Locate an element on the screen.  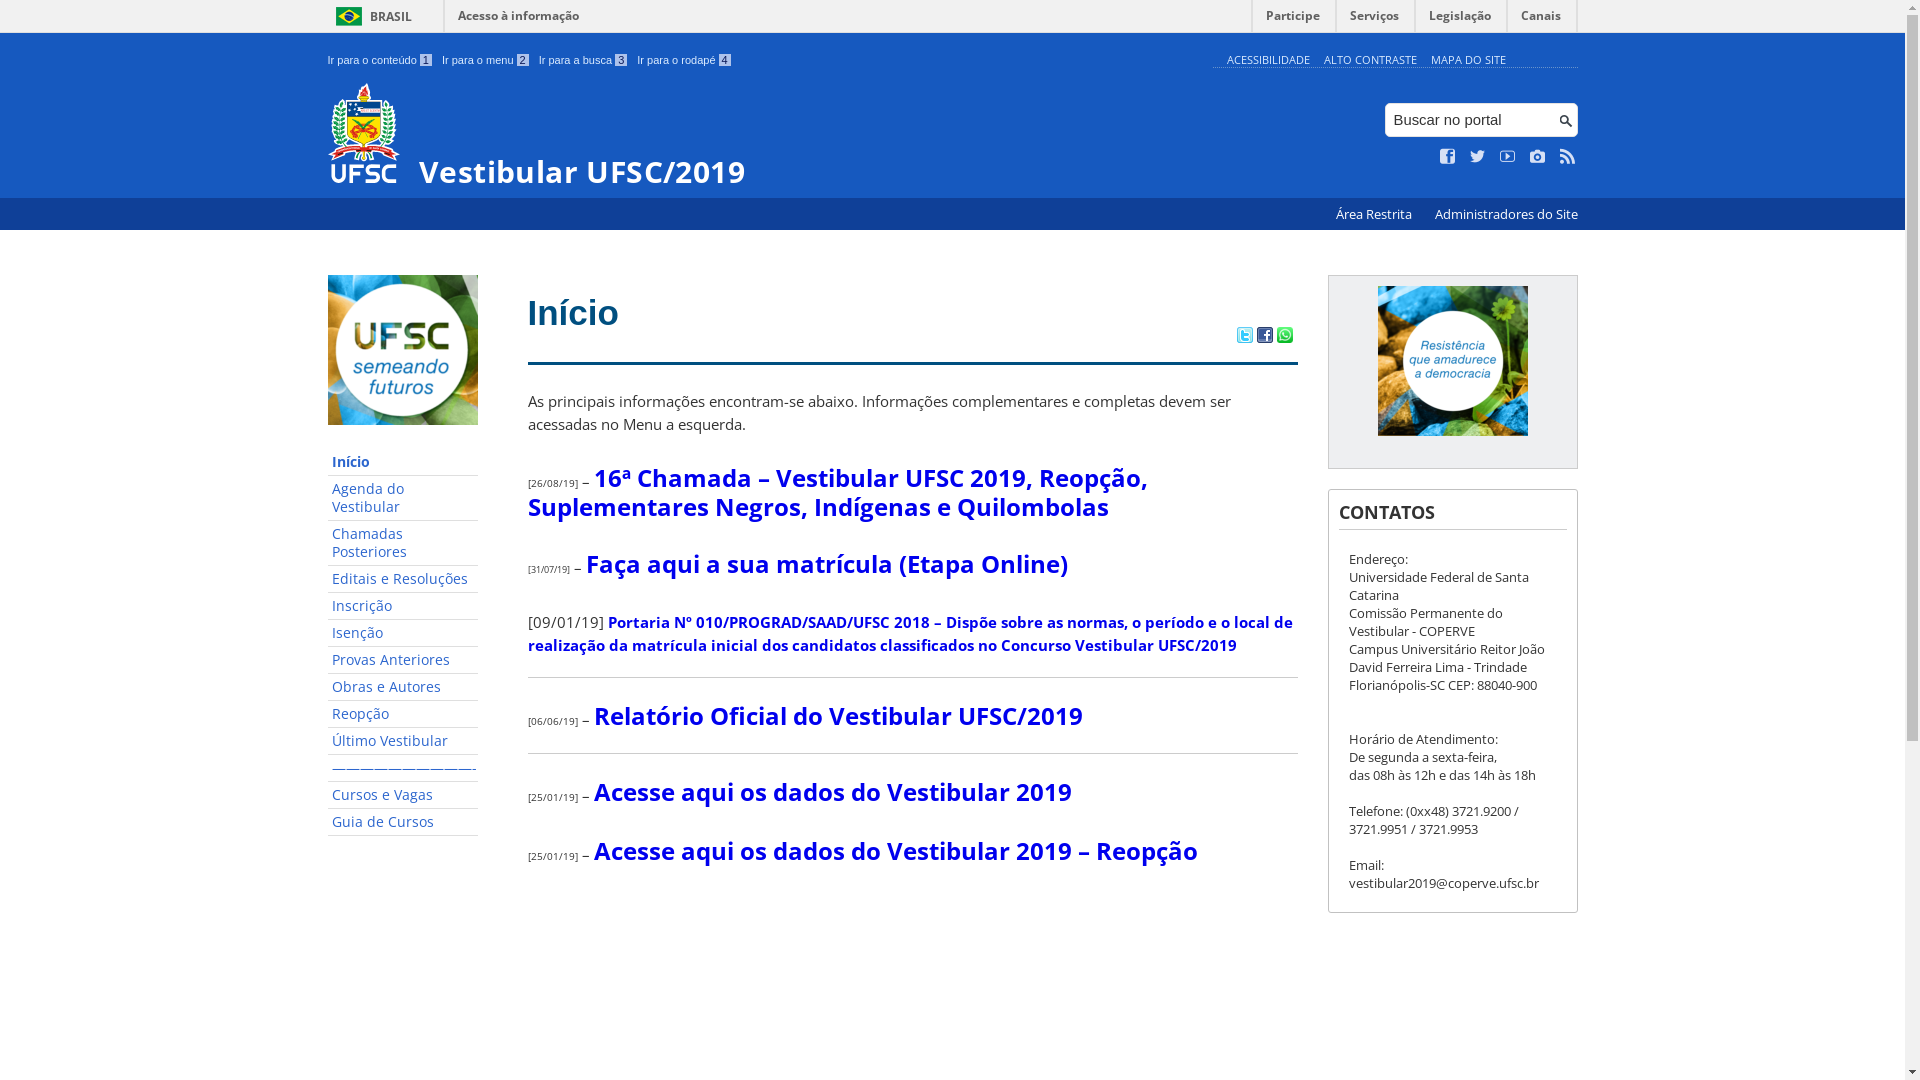
Canais is located at coordinates (1542, 20).